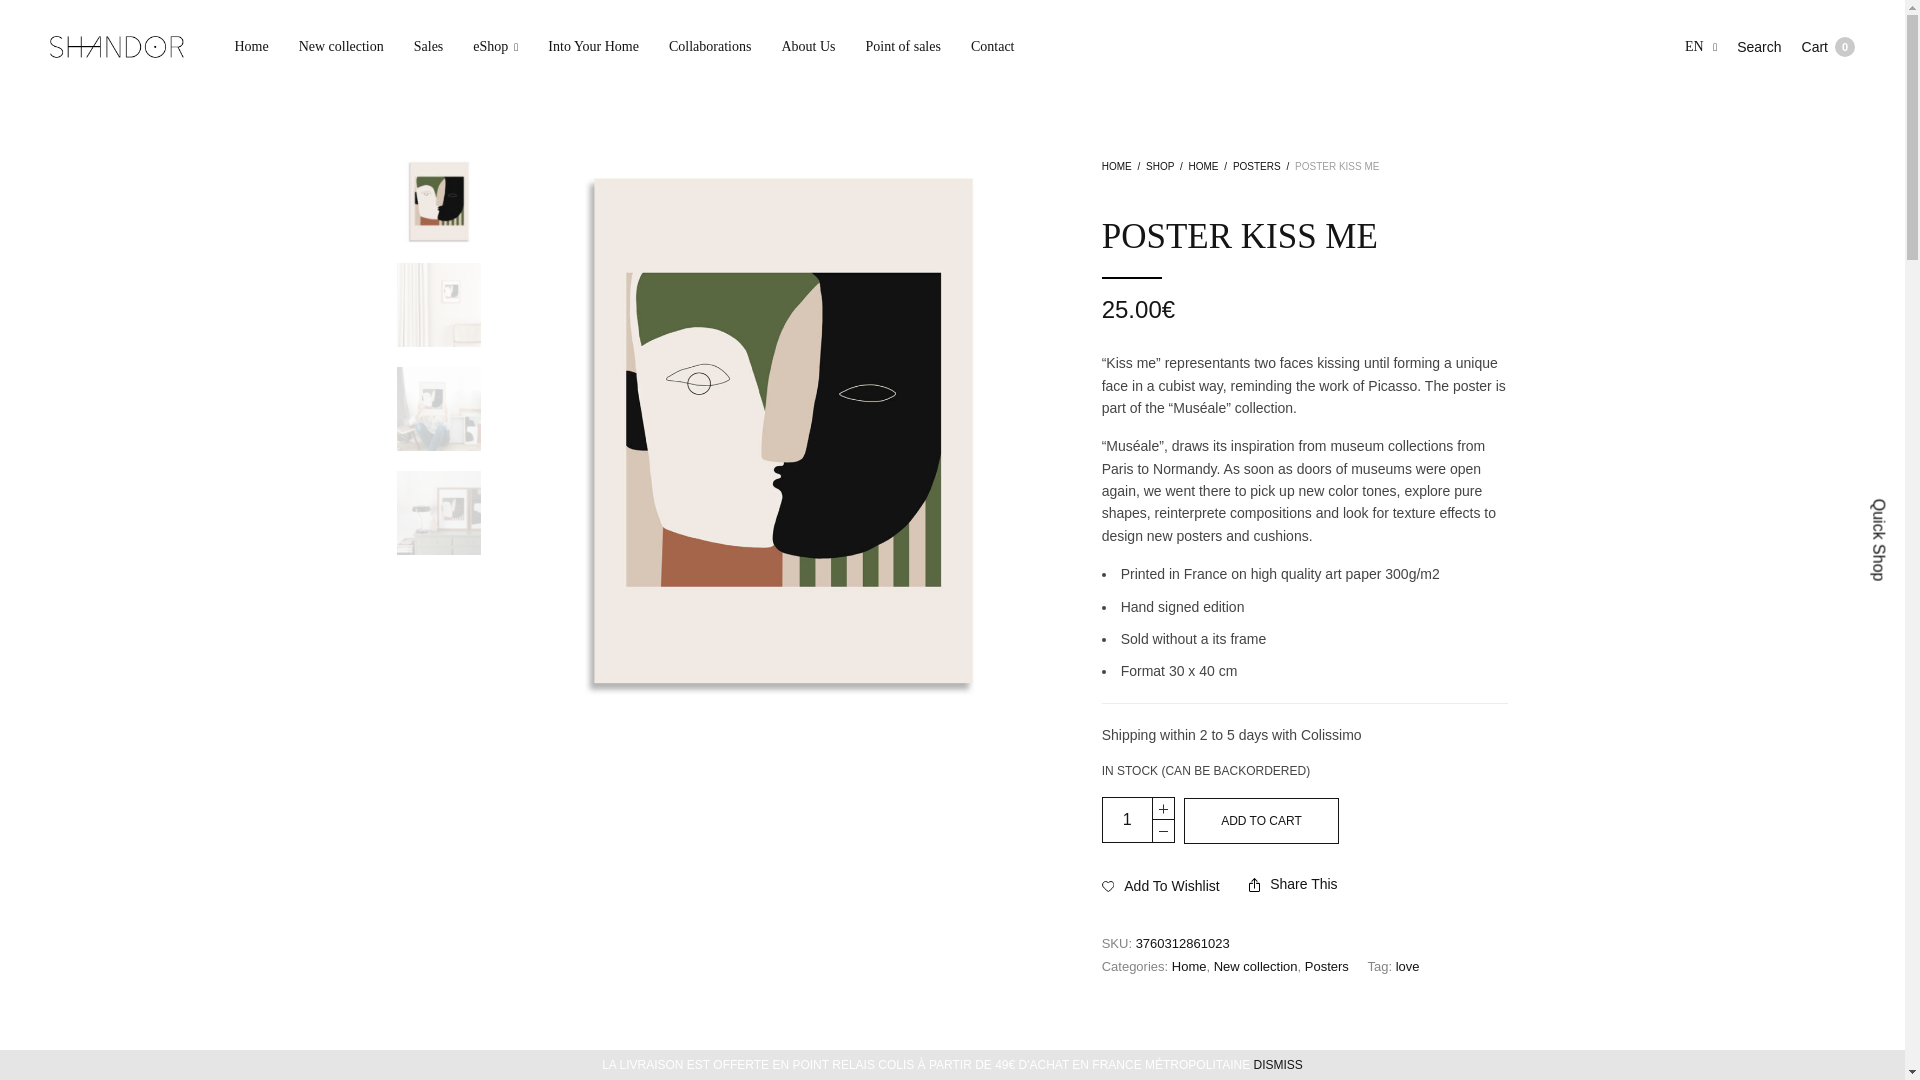 The width and height of the screenshot is (1920, 1080). What do you see at coordinates (1128, 820) in the screenshot?
I see `About Us` at bounding box center [1128, 820].